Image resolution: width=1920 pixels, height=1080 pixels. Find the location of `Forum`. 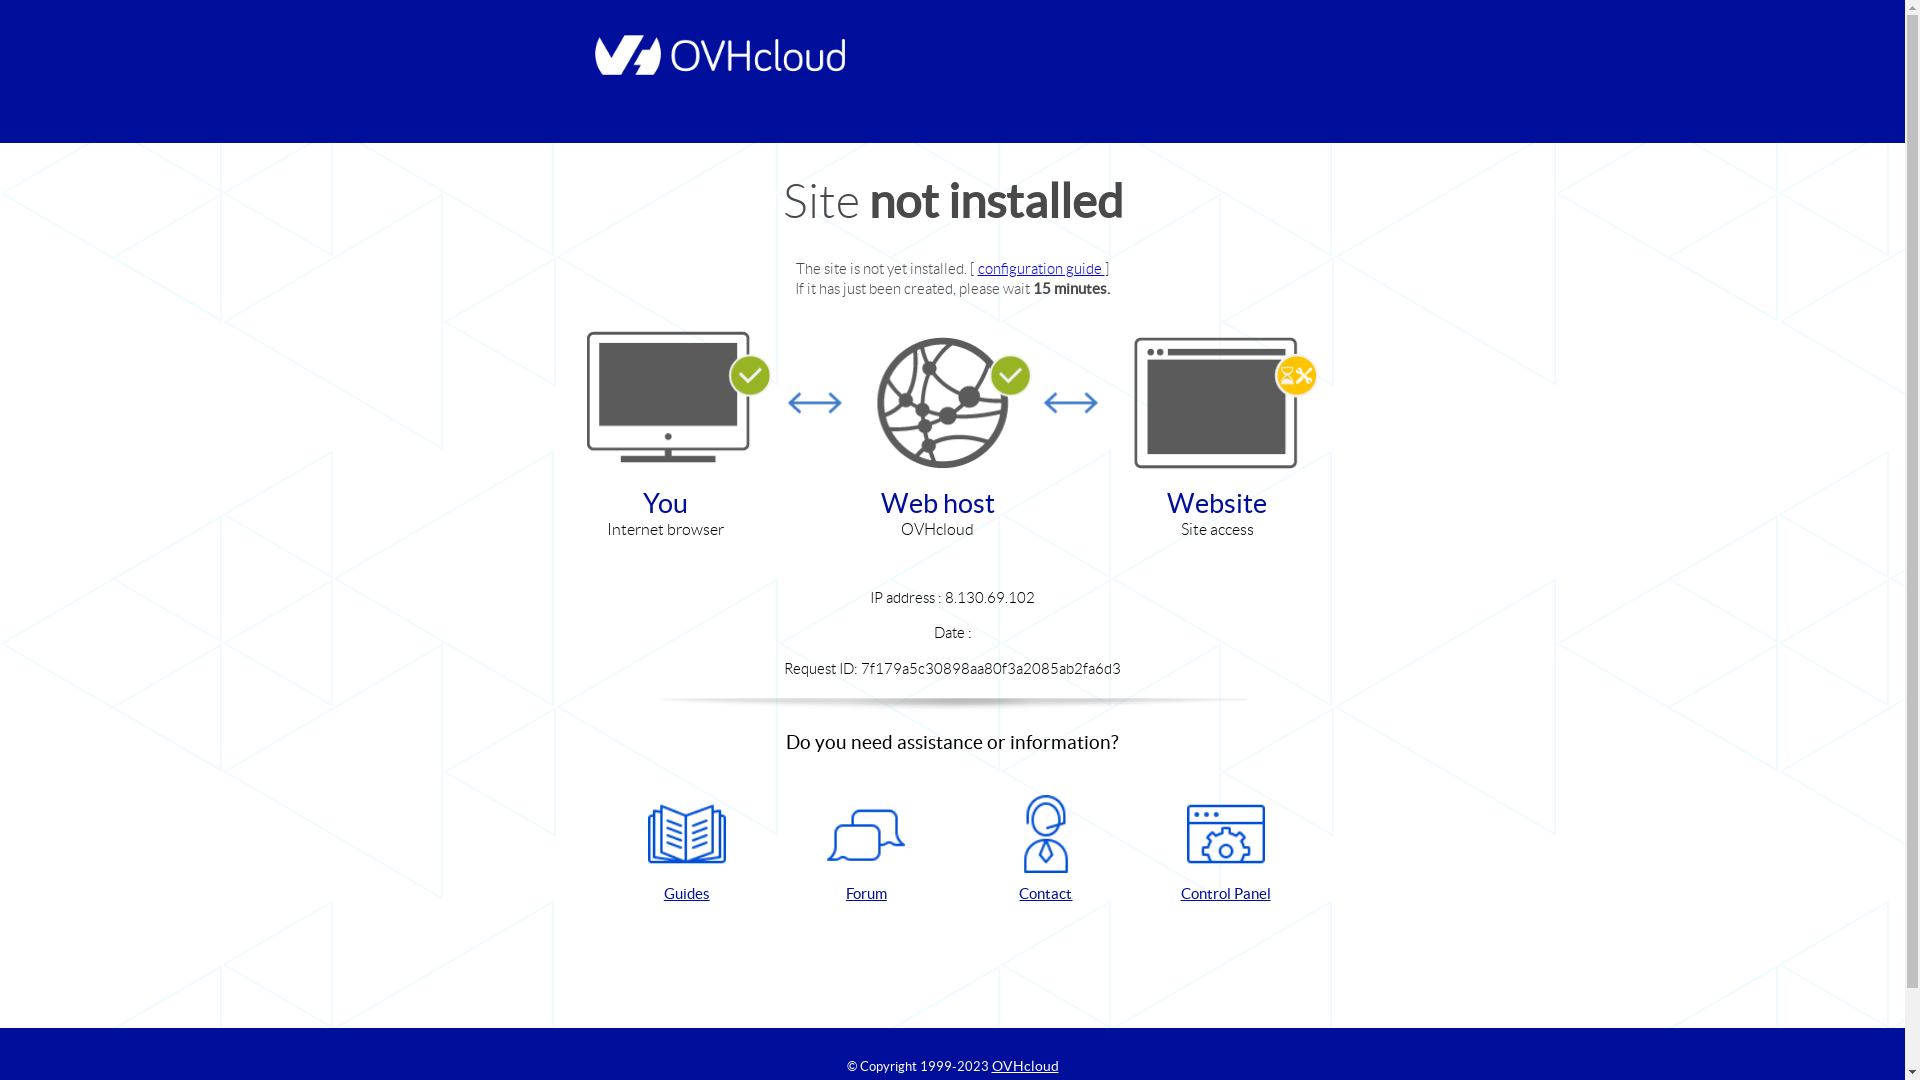

Forum is located at coordinates (866, 850).